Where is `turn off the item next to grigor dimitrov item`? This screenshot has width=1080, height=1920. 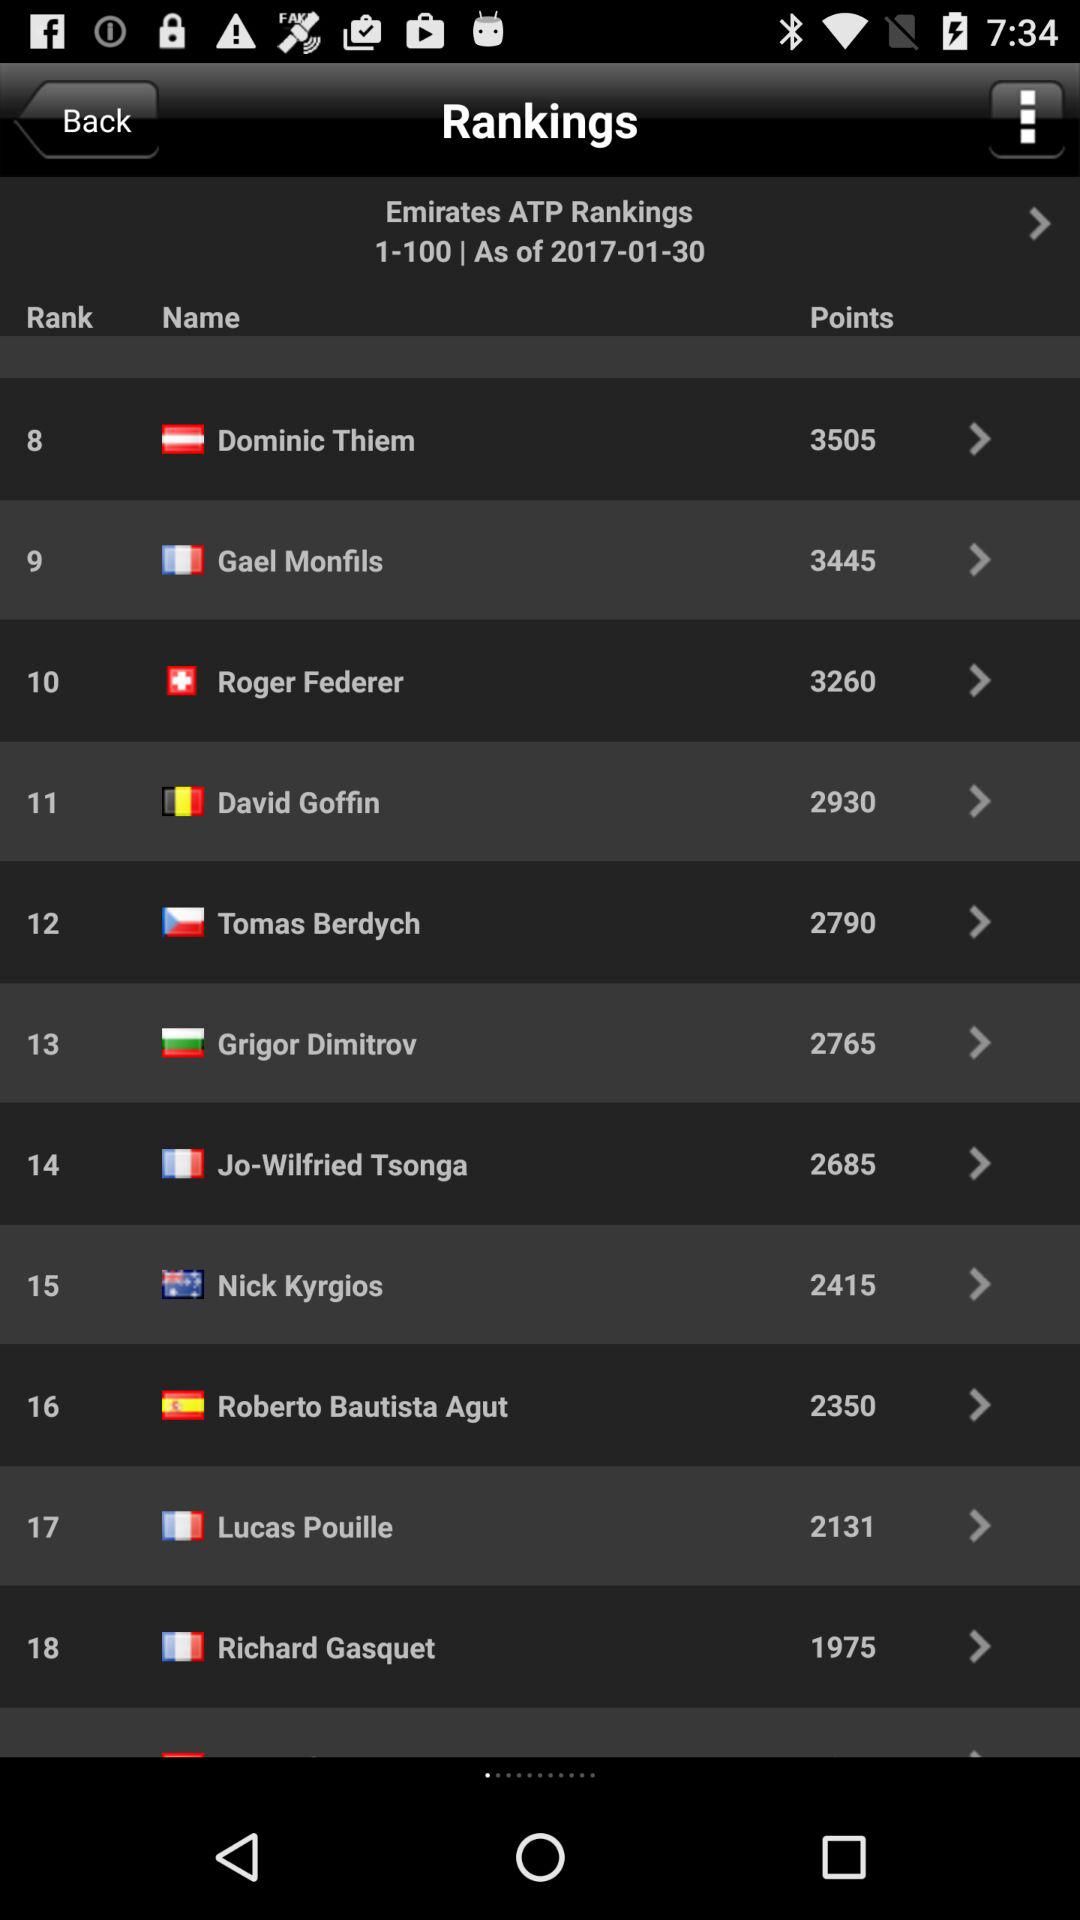 turn off the item next to grigor dimitrov item is located at coordinates (914, 1042).